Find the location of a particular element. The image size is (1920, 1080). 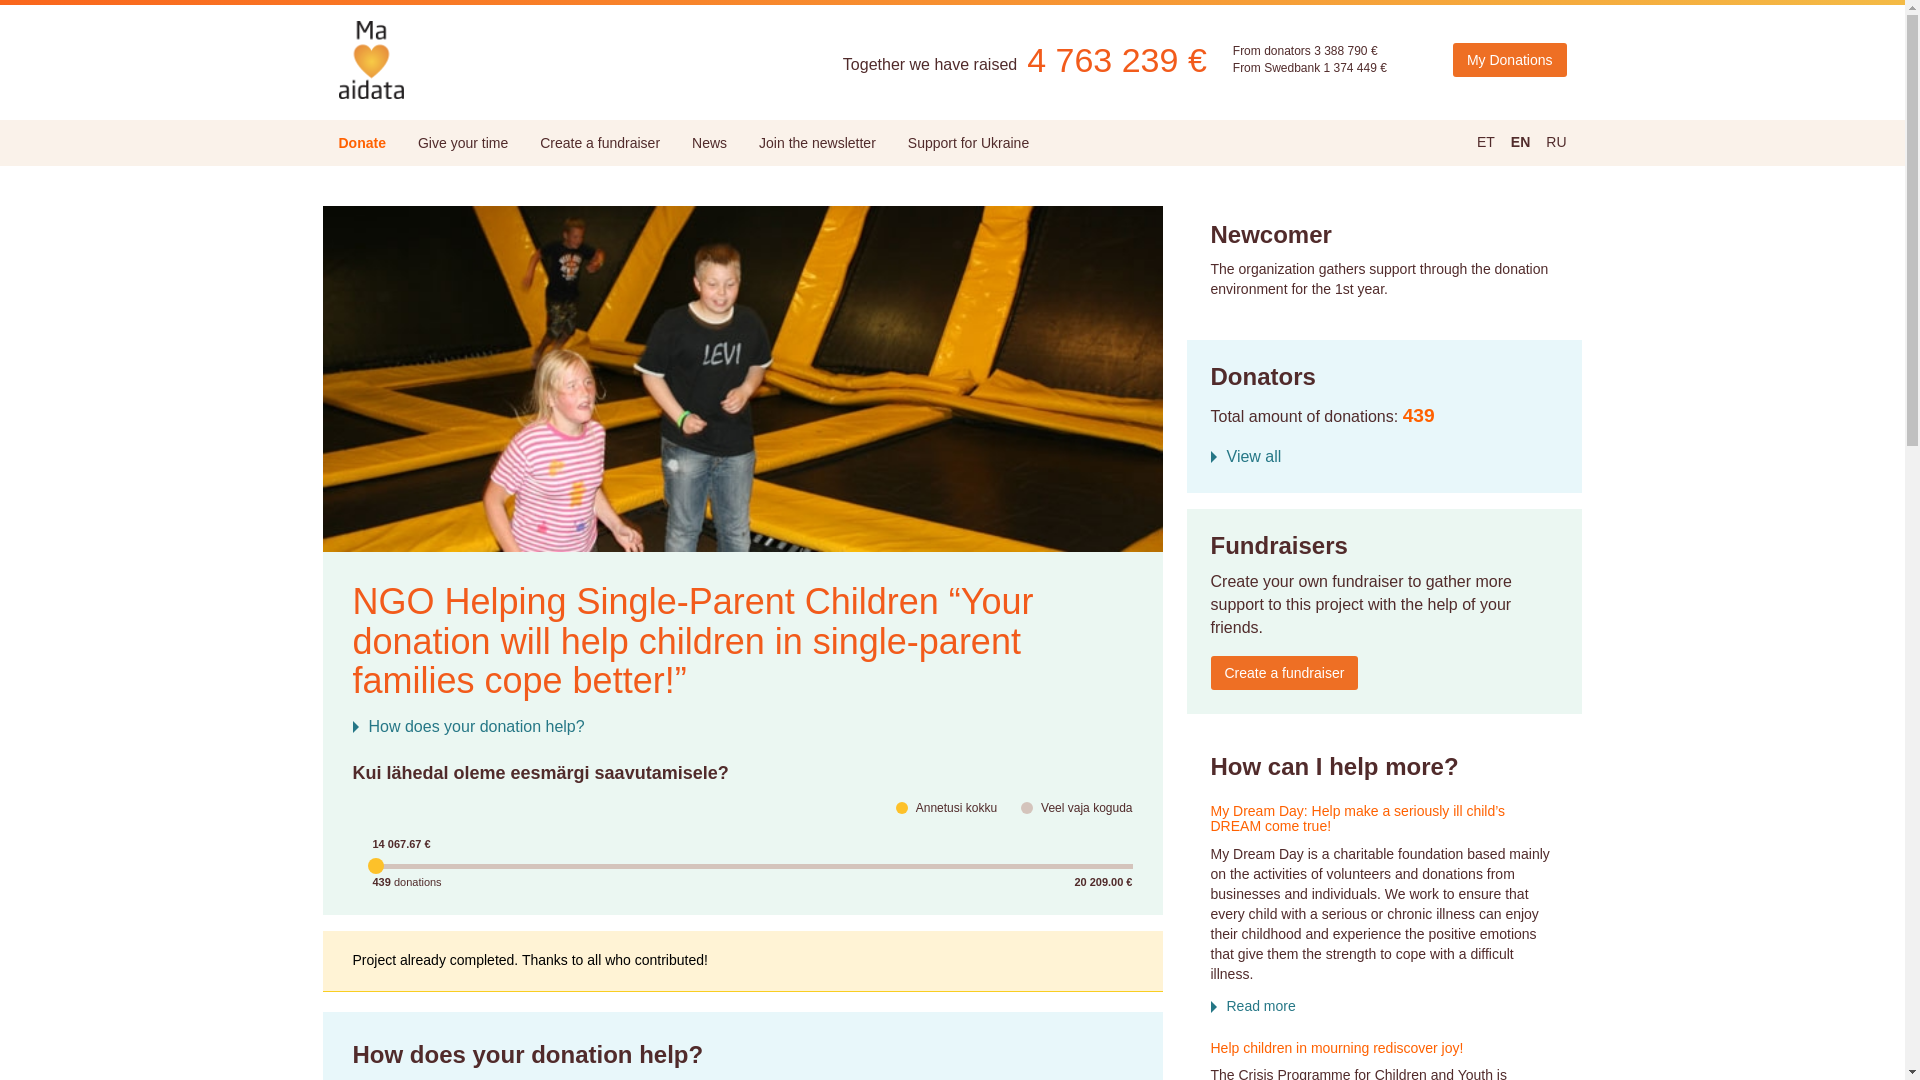

Donate is located at coordinates (362, 142).